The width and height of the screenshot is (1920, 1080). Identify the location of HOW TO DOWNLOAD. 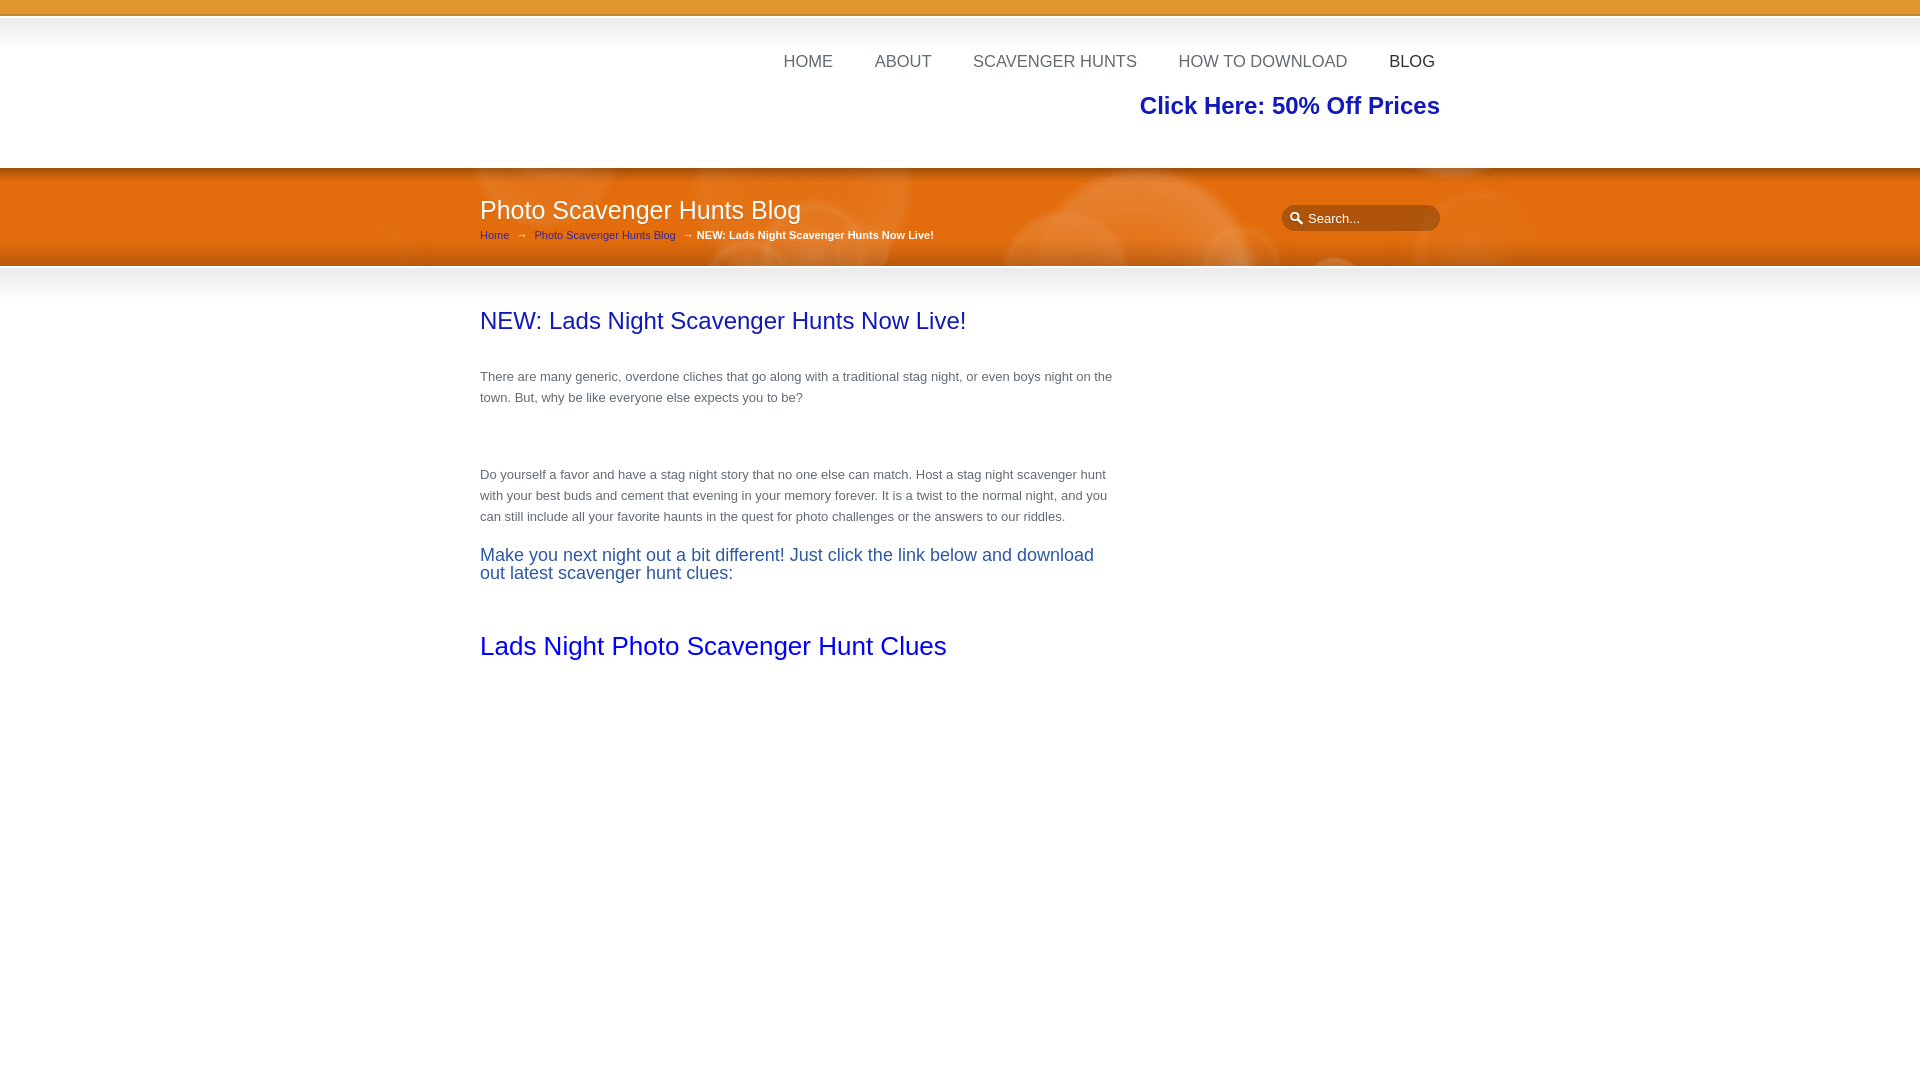
(1263, 60).